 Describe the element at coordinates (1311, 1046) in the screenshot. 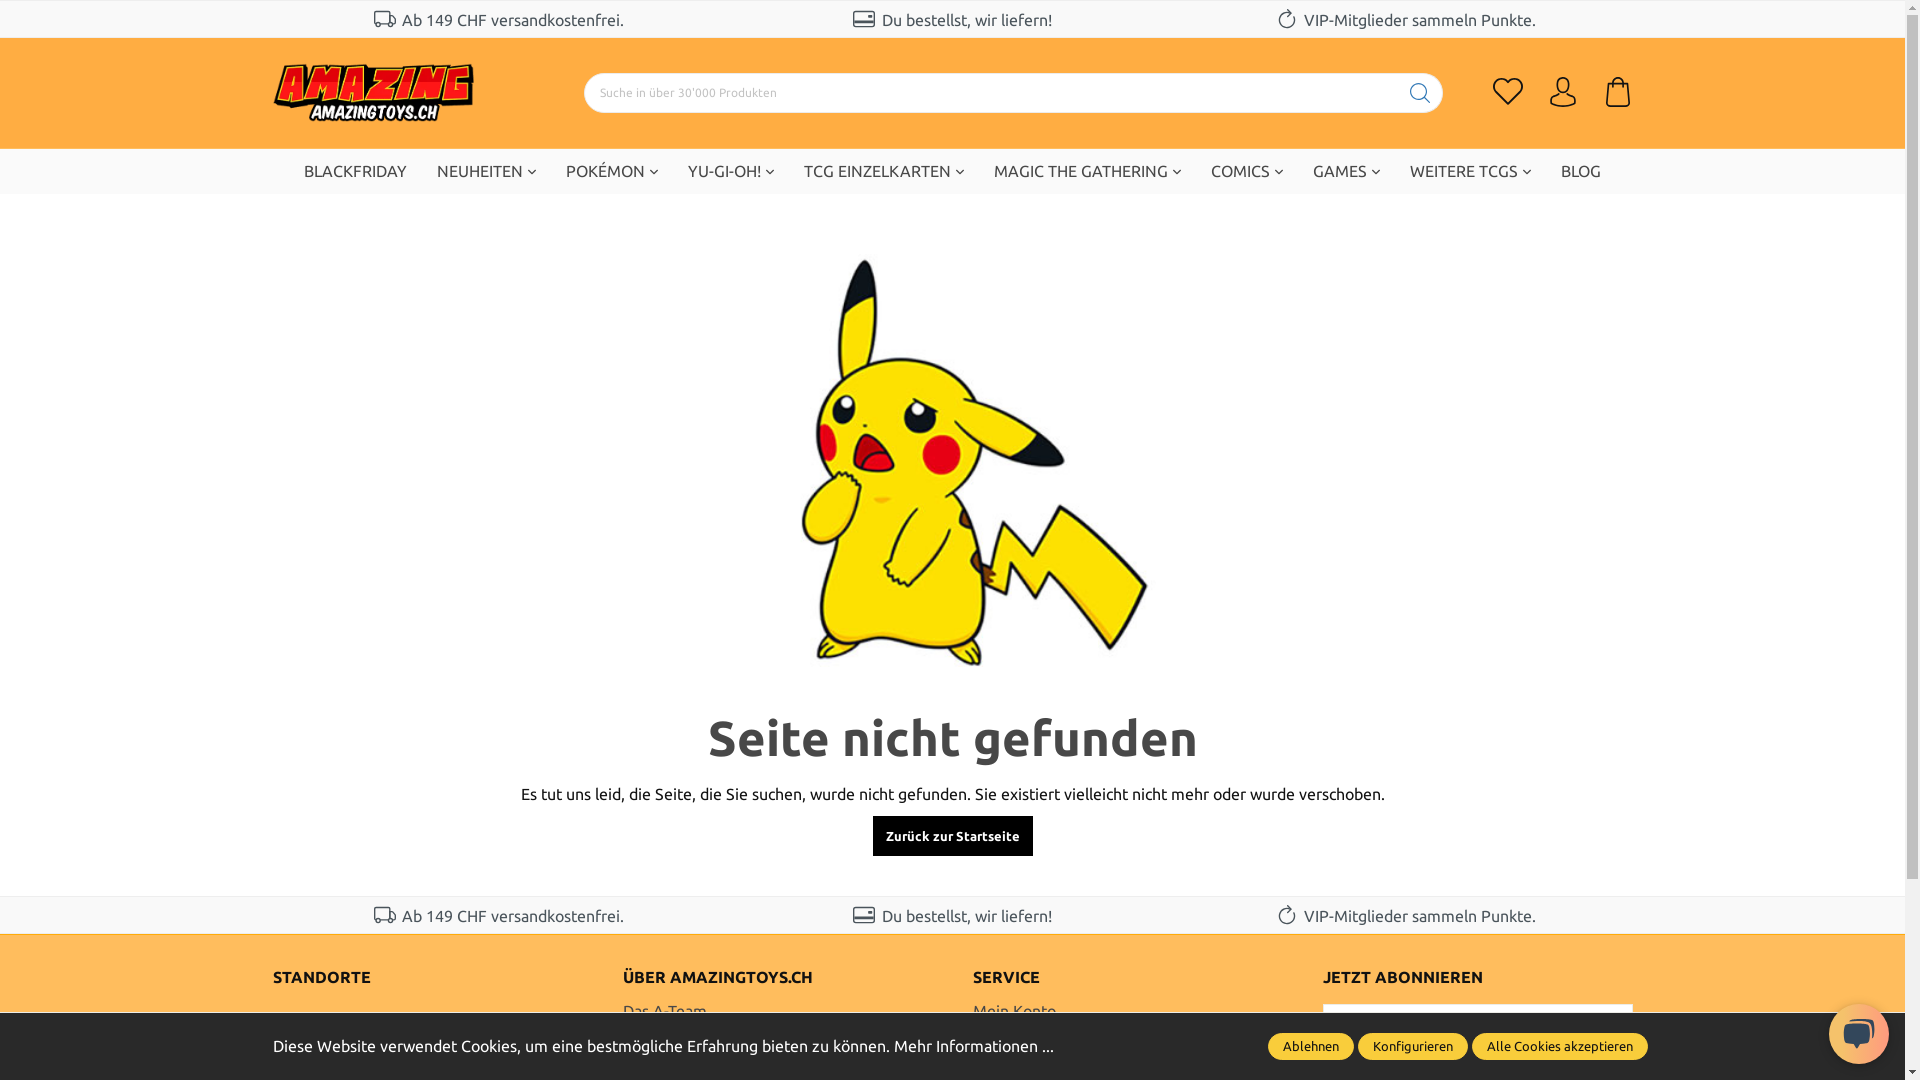

I see `Ablehnen` at that location.